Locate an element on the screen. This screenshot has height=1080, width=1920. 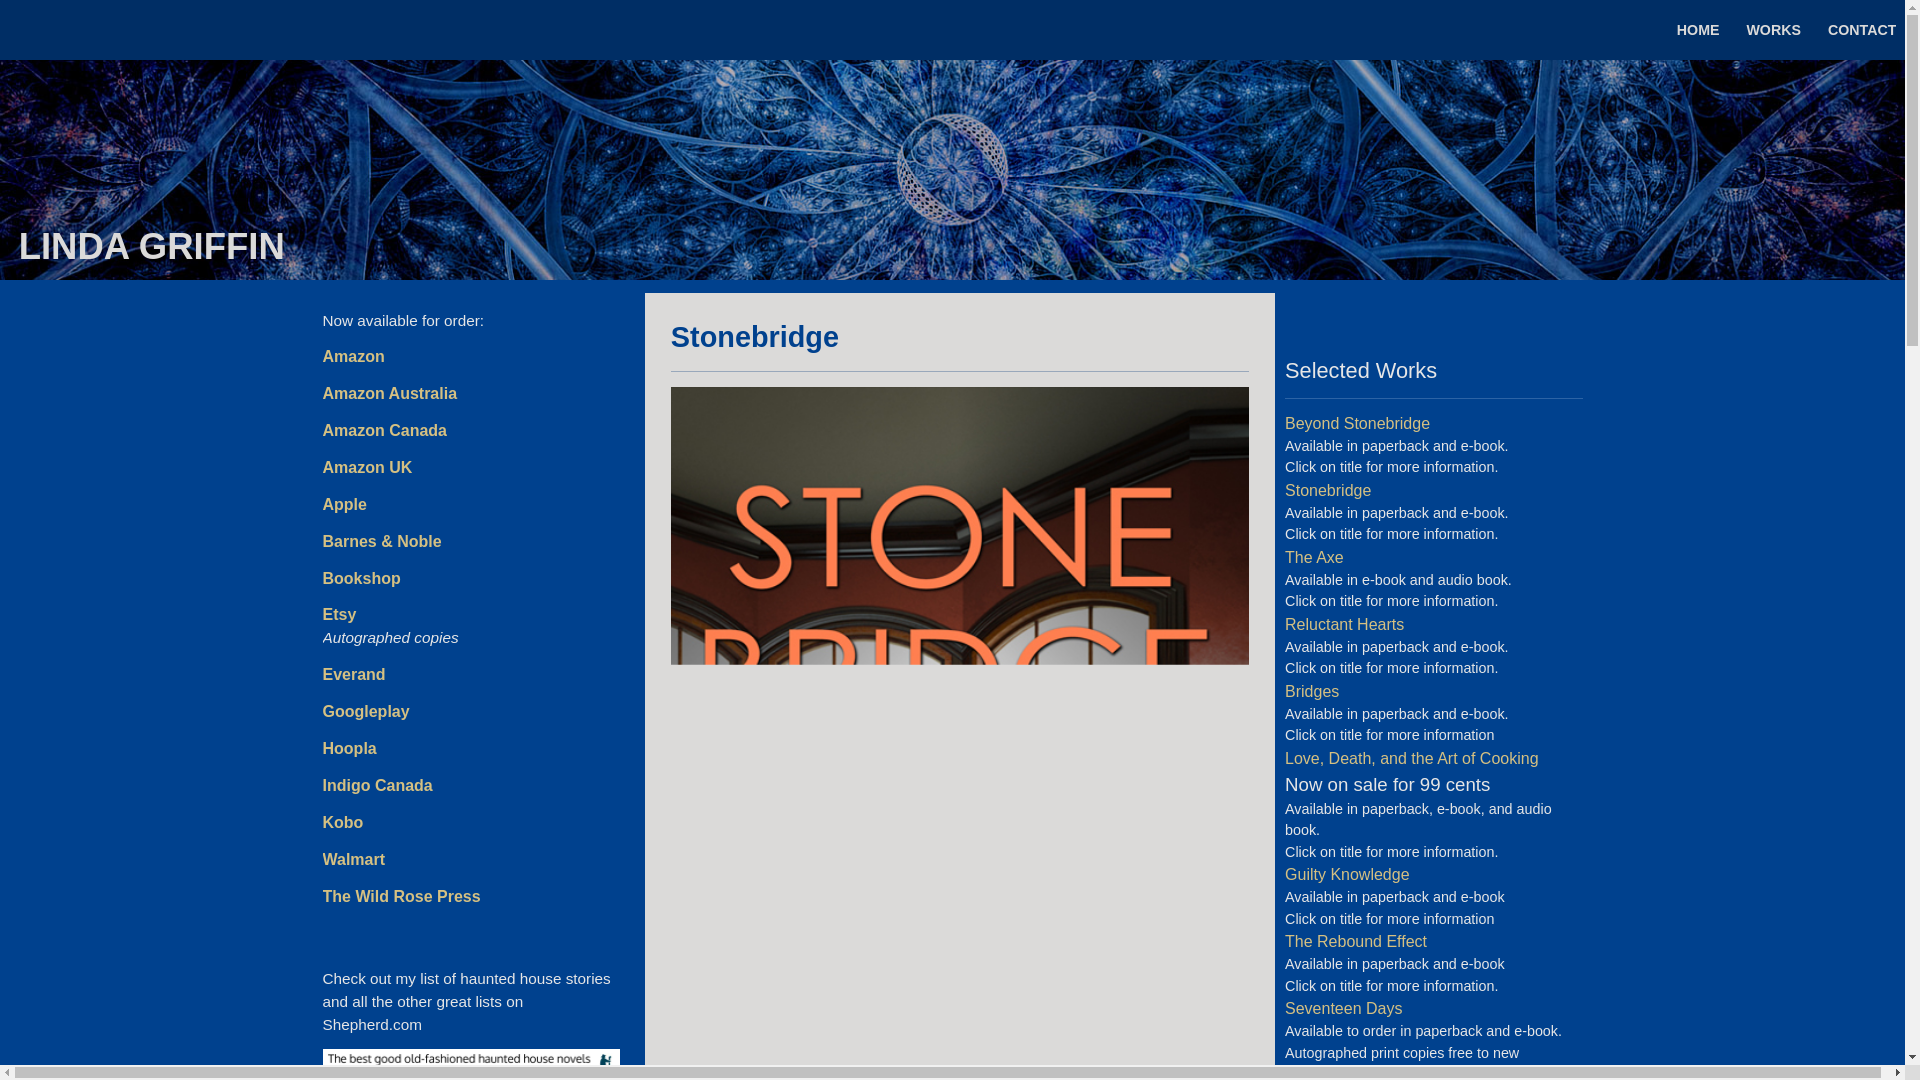
The Axe is located at coordinates (1314, 556).